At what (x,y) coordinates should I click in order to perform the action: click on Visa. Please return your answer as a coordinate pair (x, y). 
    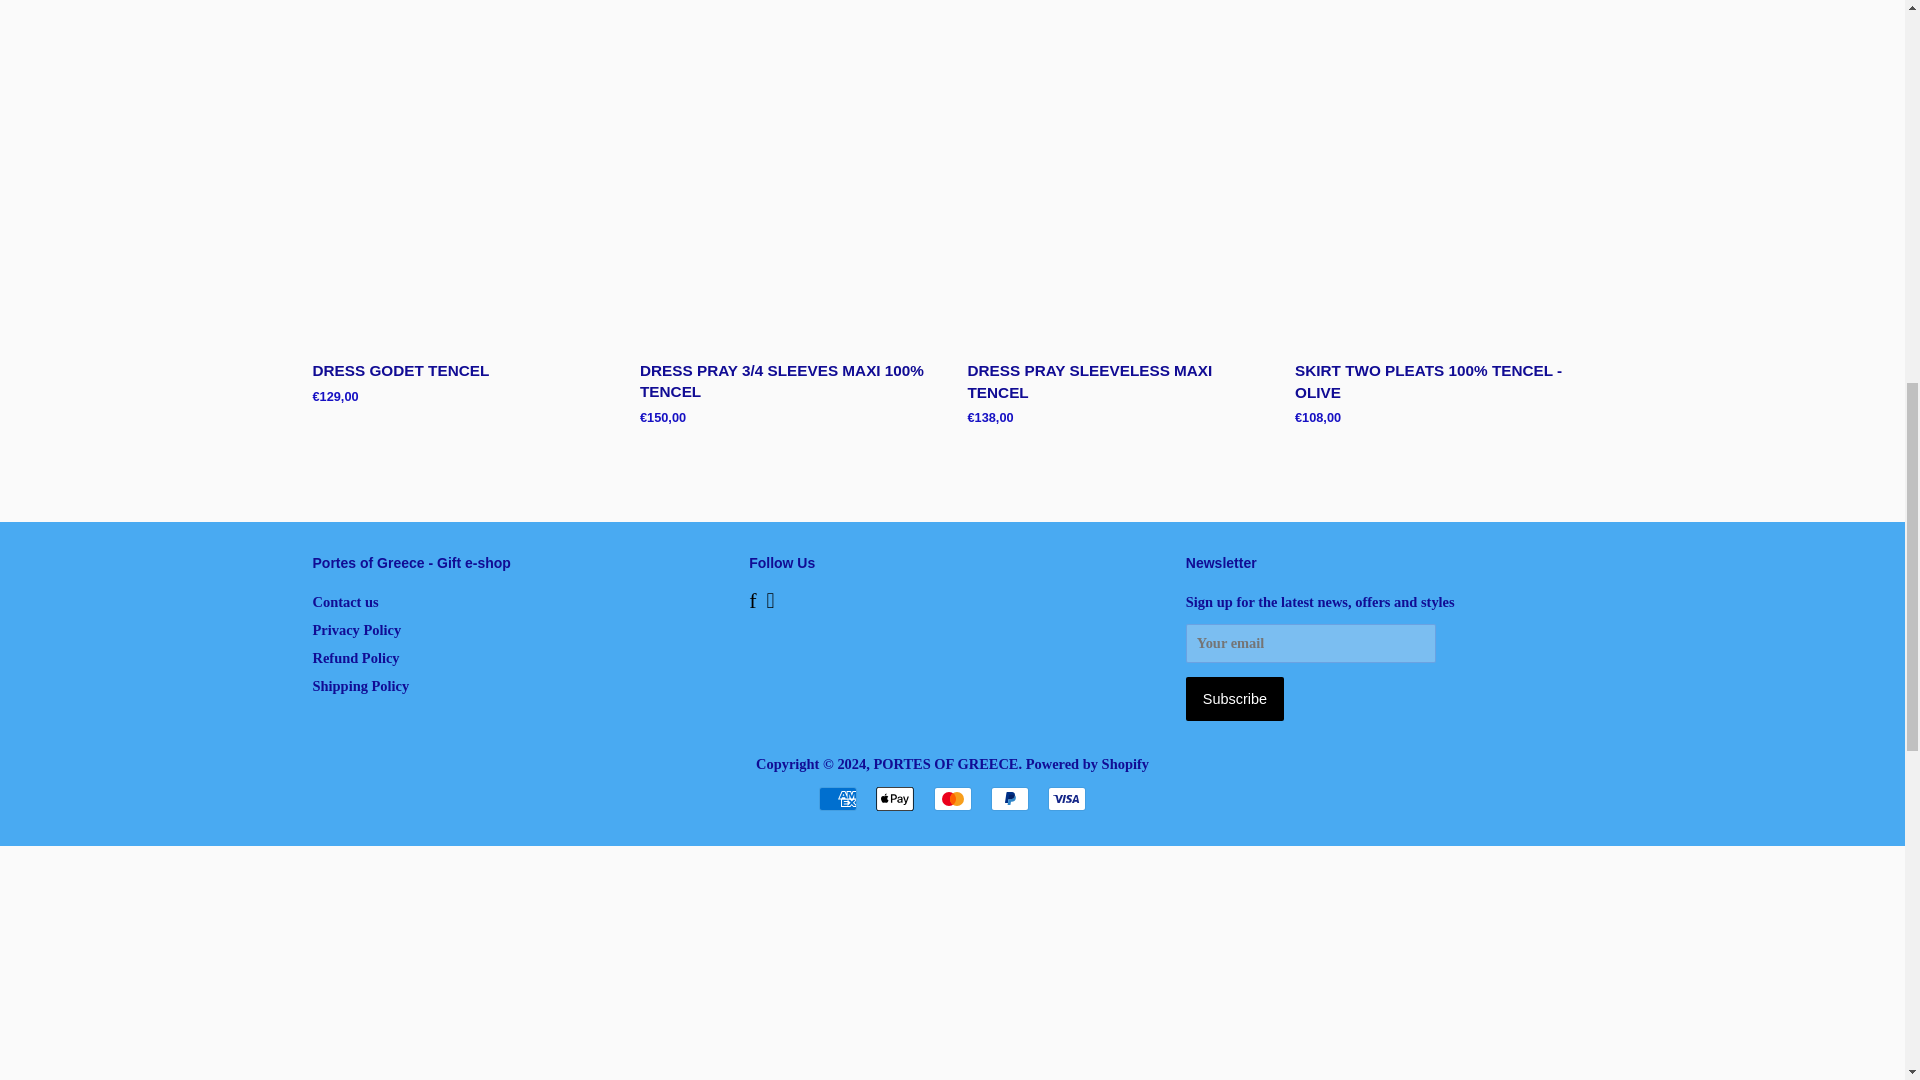
    Looking at the image, I should click on (1067, 799).